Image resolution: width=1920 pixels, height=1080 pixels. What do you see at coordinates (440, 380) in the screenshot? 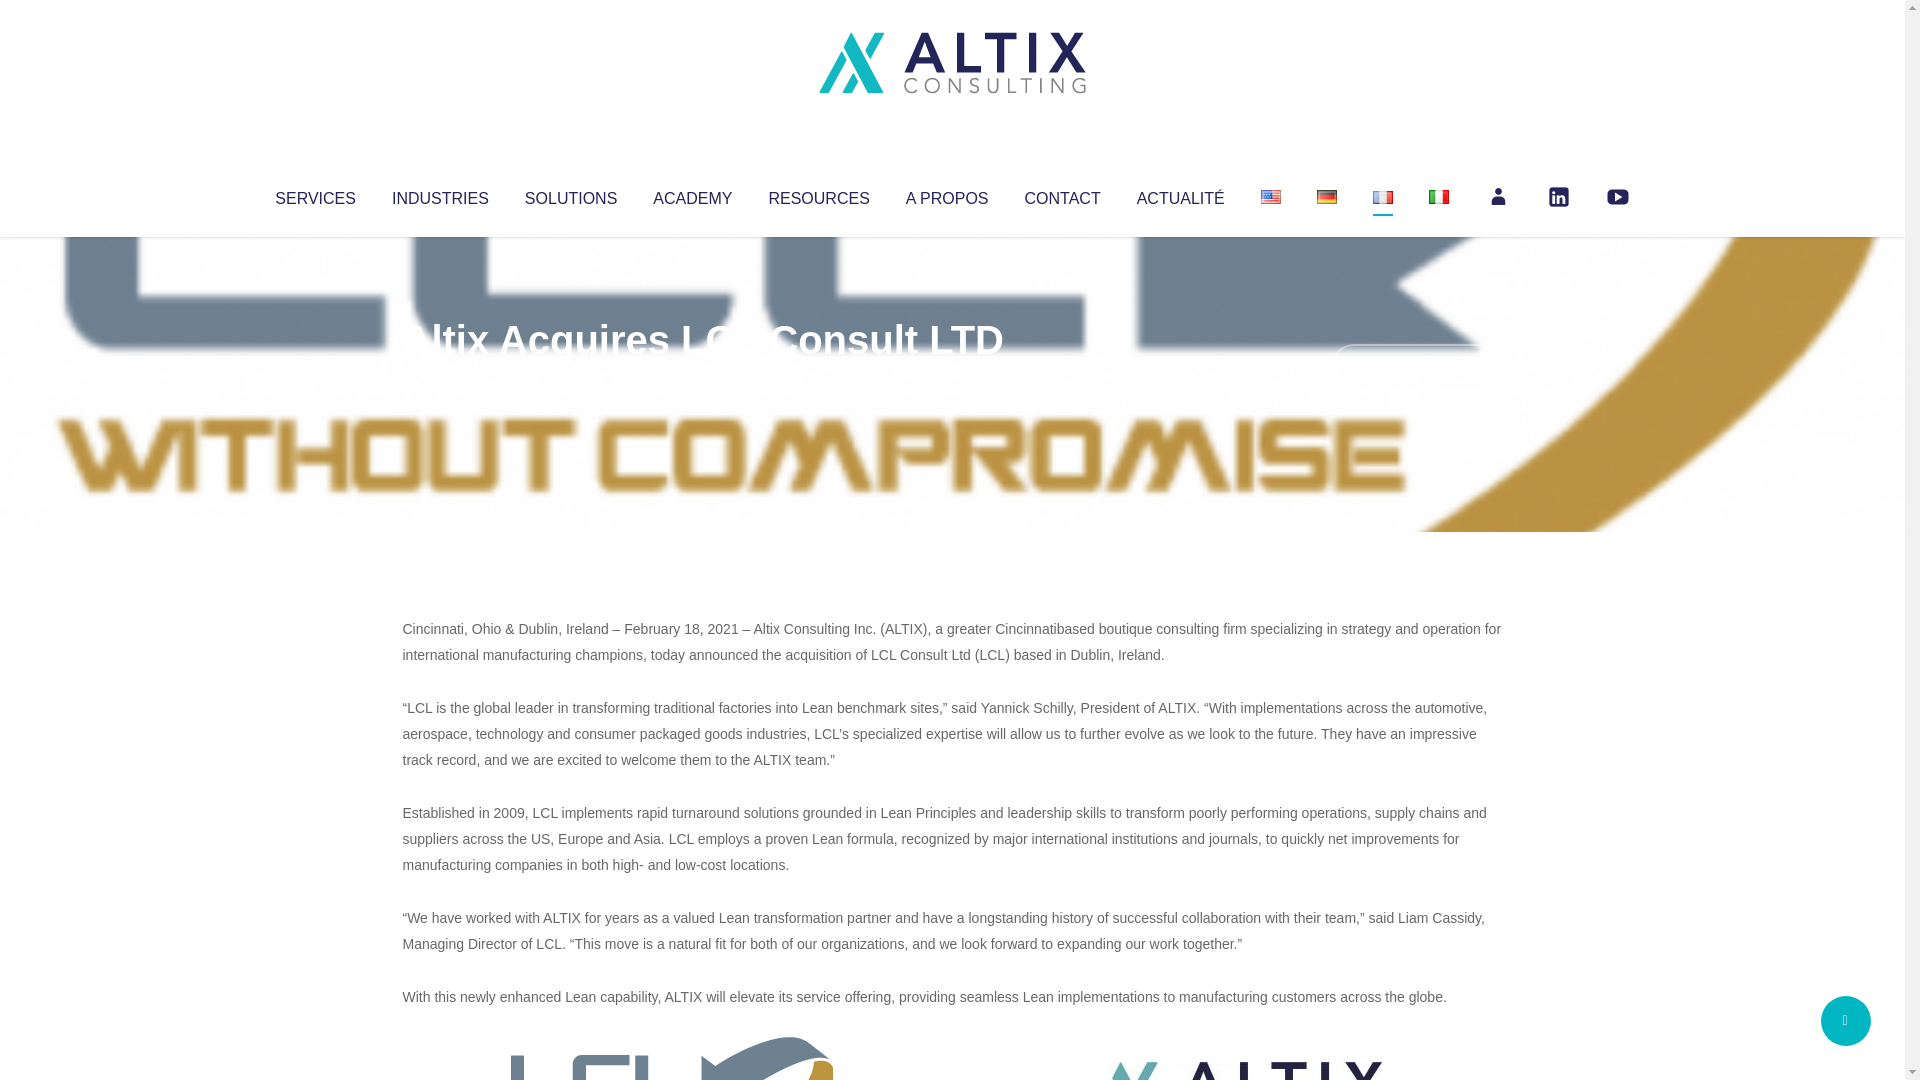
I see `Articles par Altix` at bounding box center [440, 380].